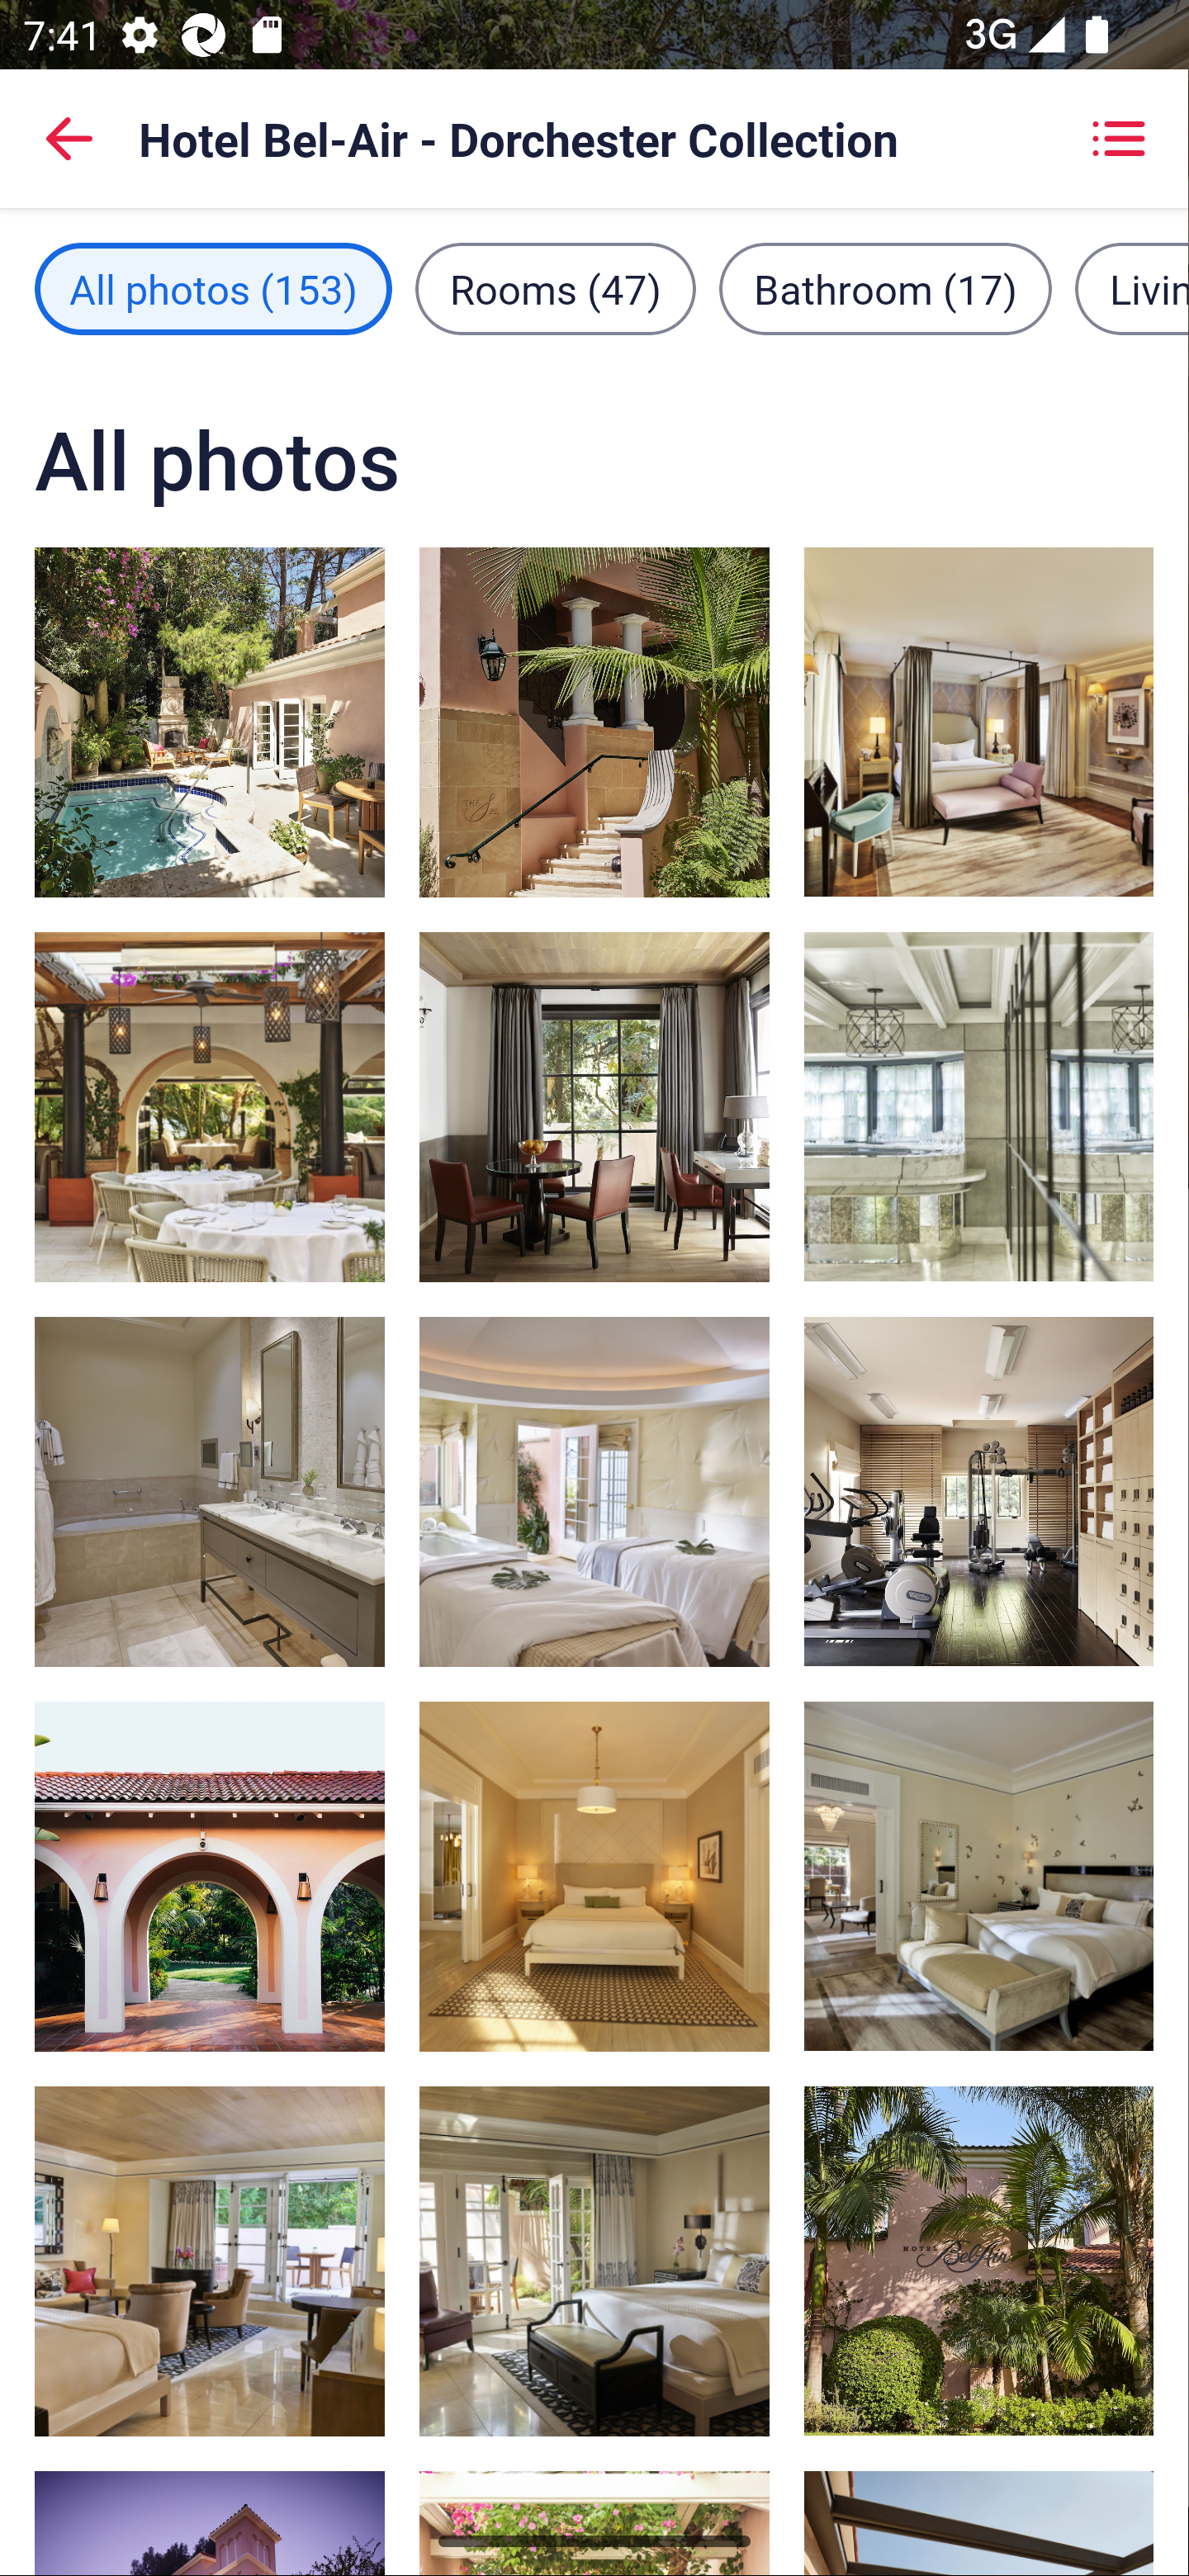 The width and height of the screenshot is (1189, 2576). What do you see at coordinates (213, 288) in the screenshot?
I see `All photos filter, 153 images` at bounding box center [213, 288].